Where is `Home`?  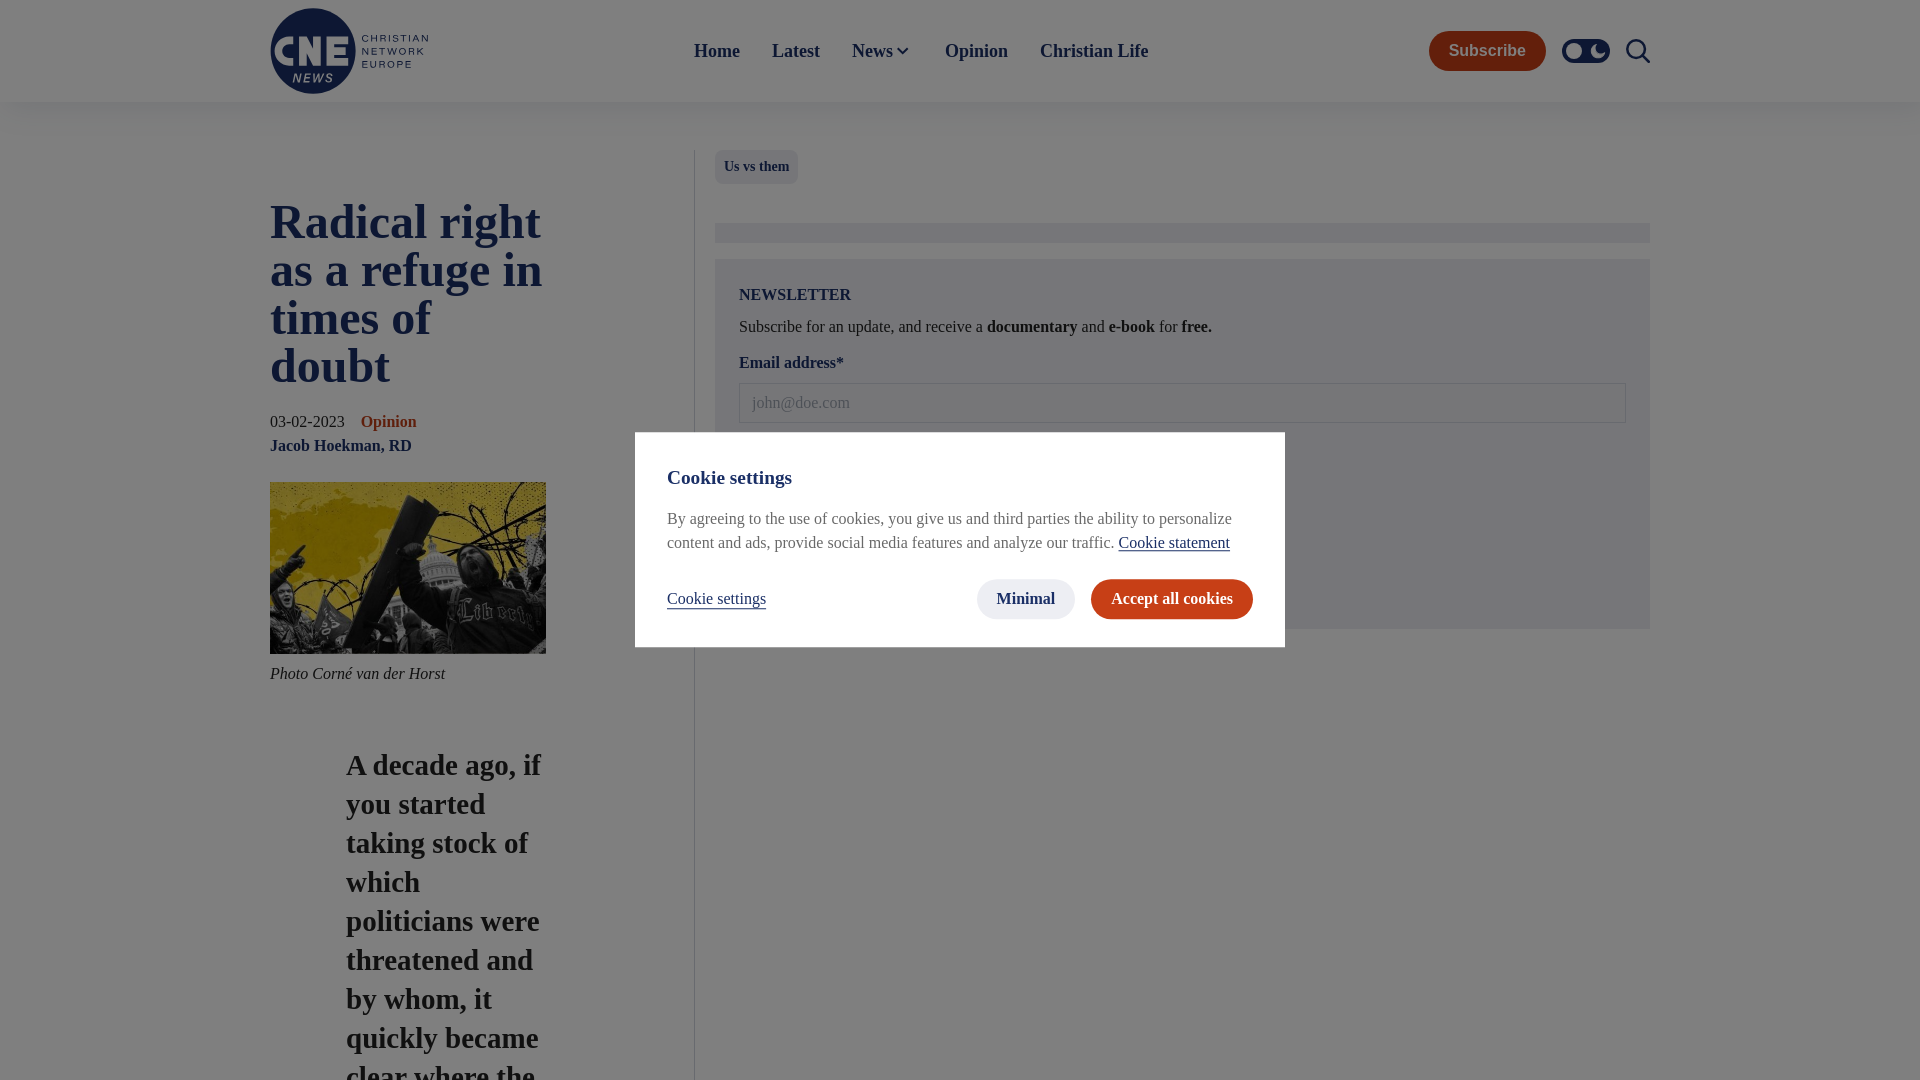
Home is located at coordinates (716, 51).